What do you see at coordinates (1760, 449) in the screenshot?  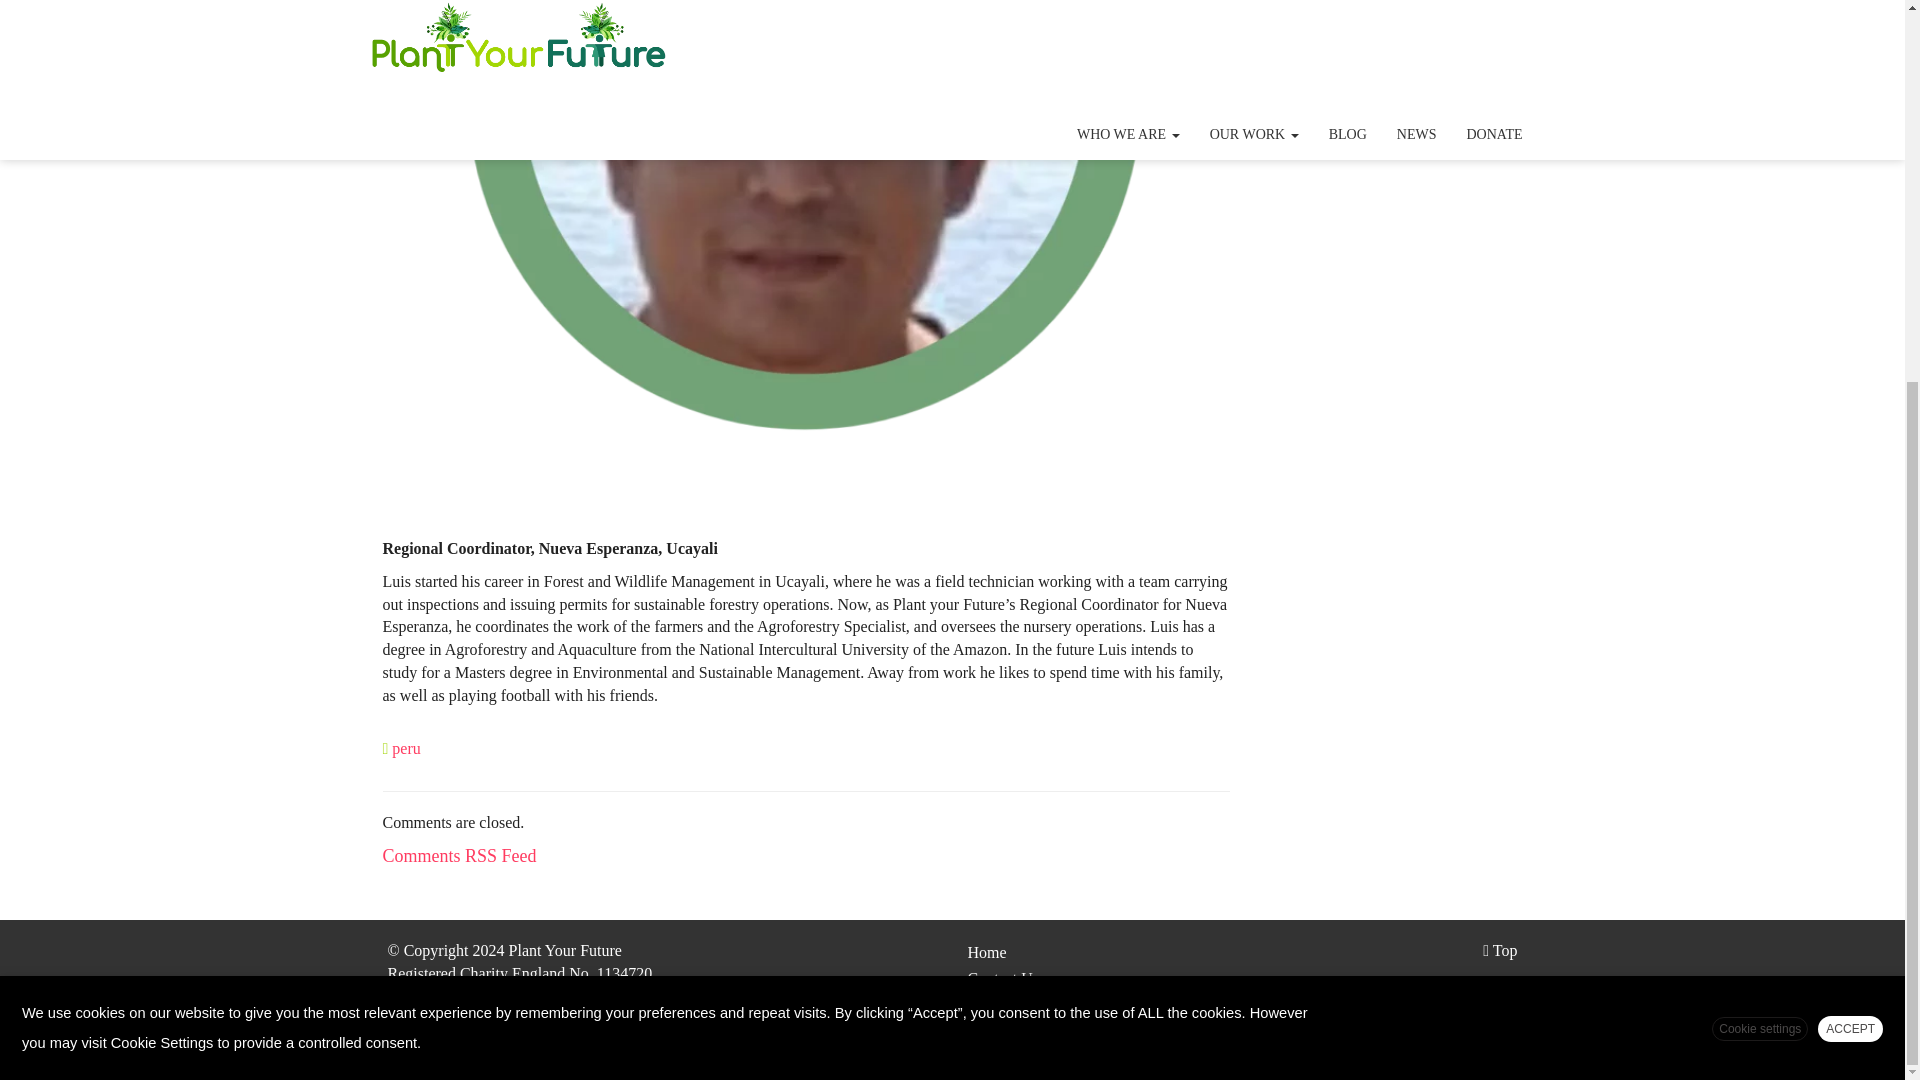 I see `Cookie settings` at bounding box center [1760, 449].